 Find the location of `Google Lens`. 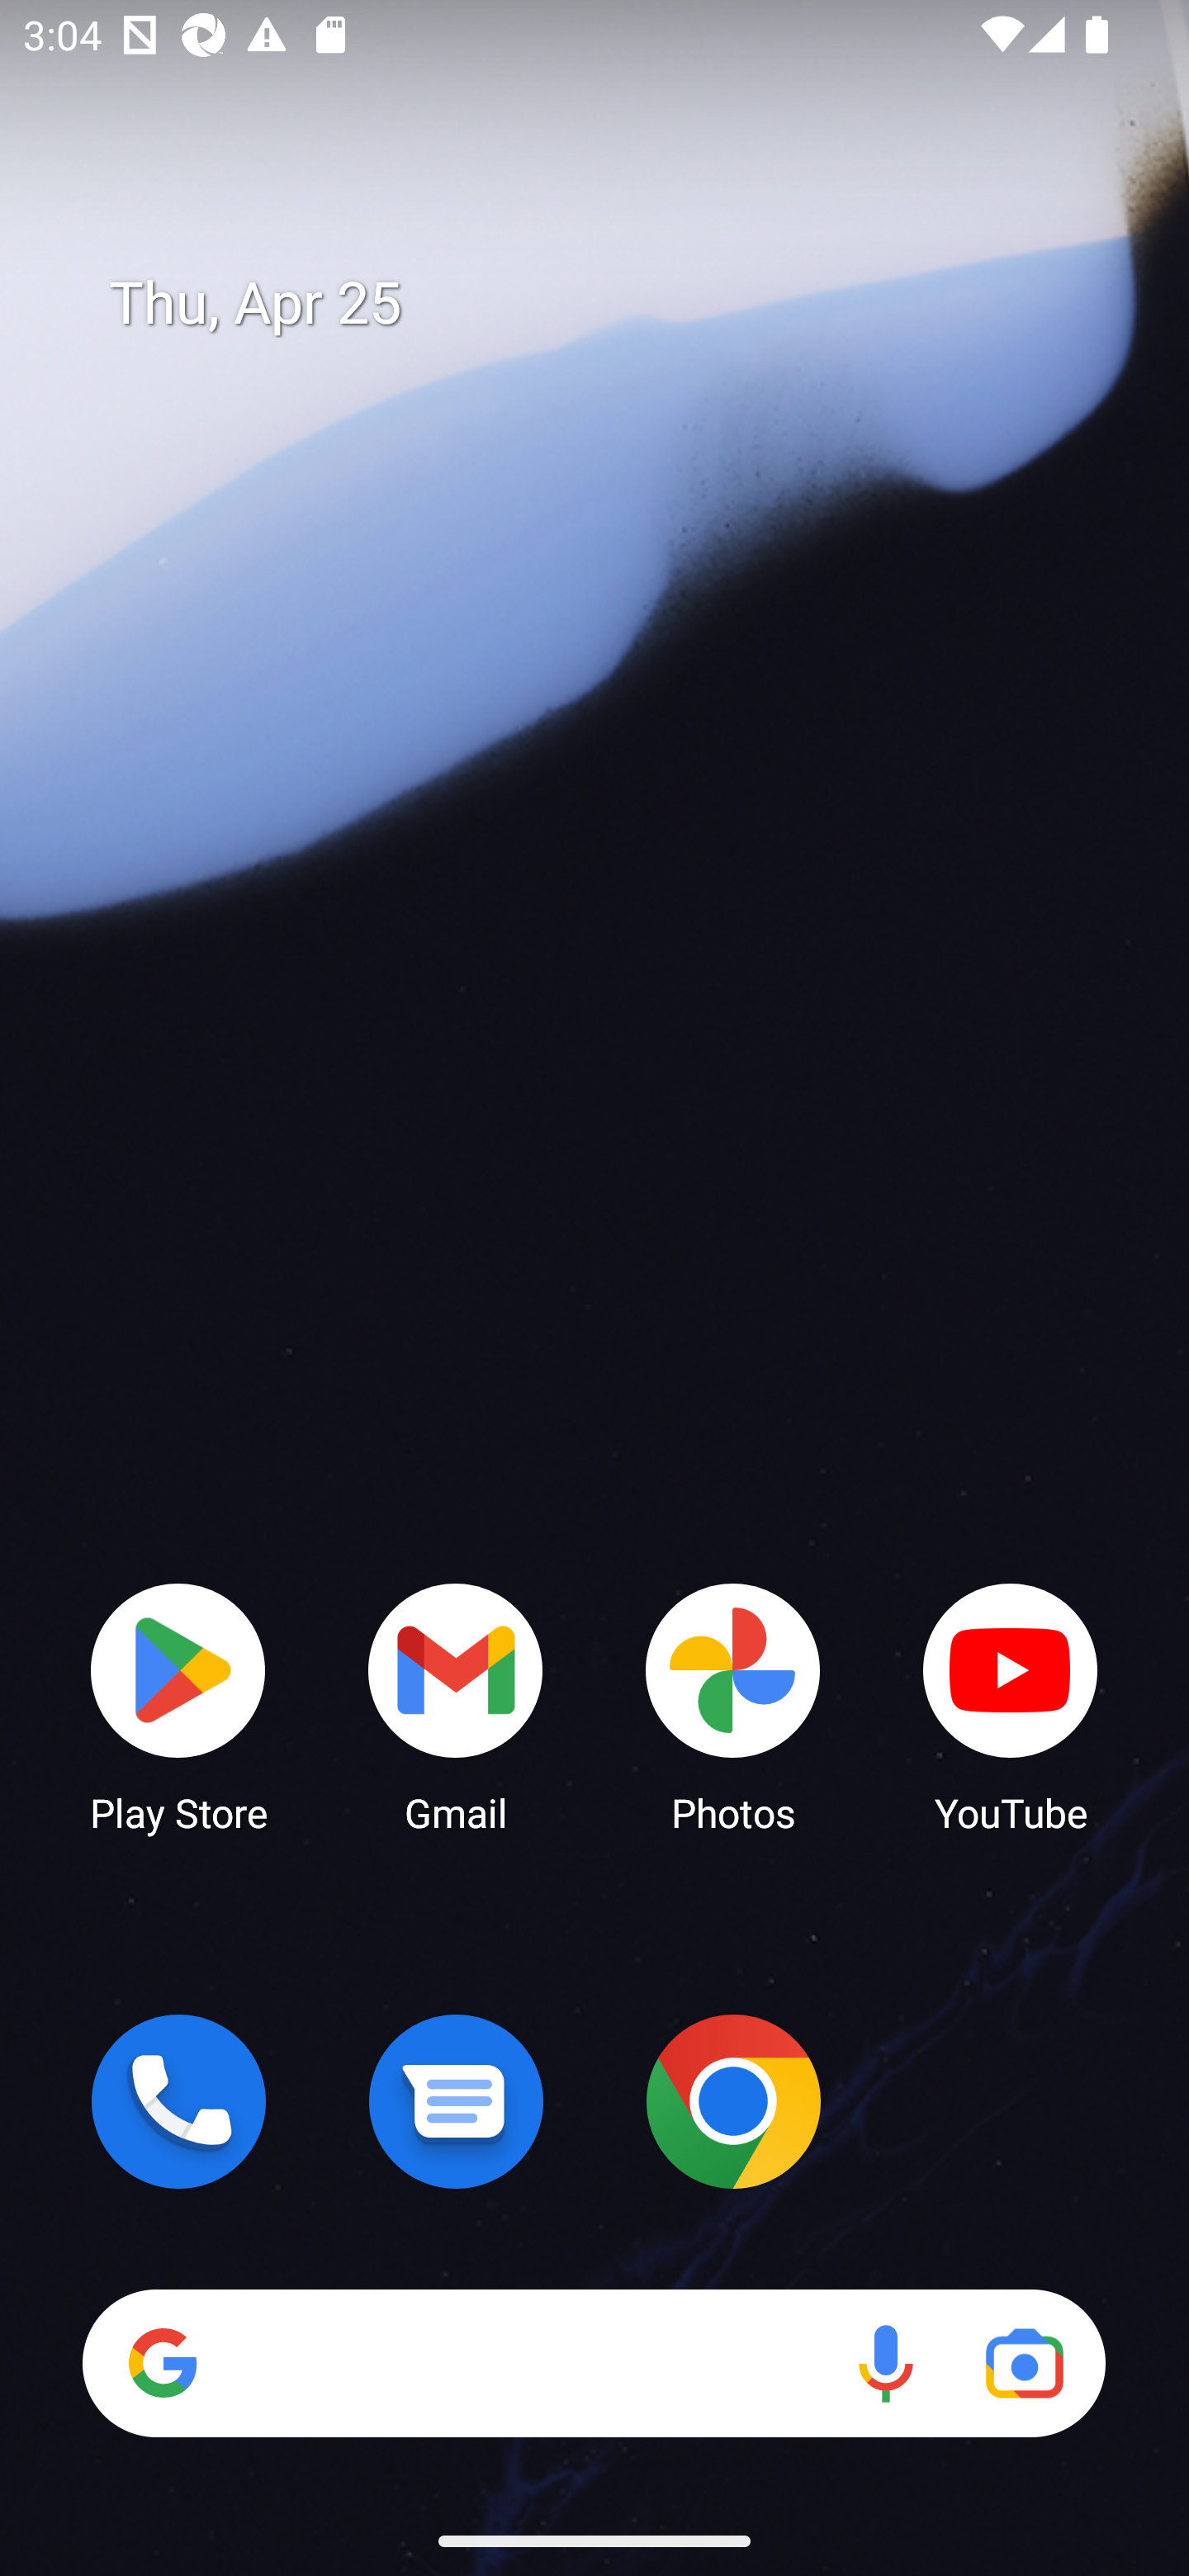

Google Lens is located at coordinates (1024, 2363).